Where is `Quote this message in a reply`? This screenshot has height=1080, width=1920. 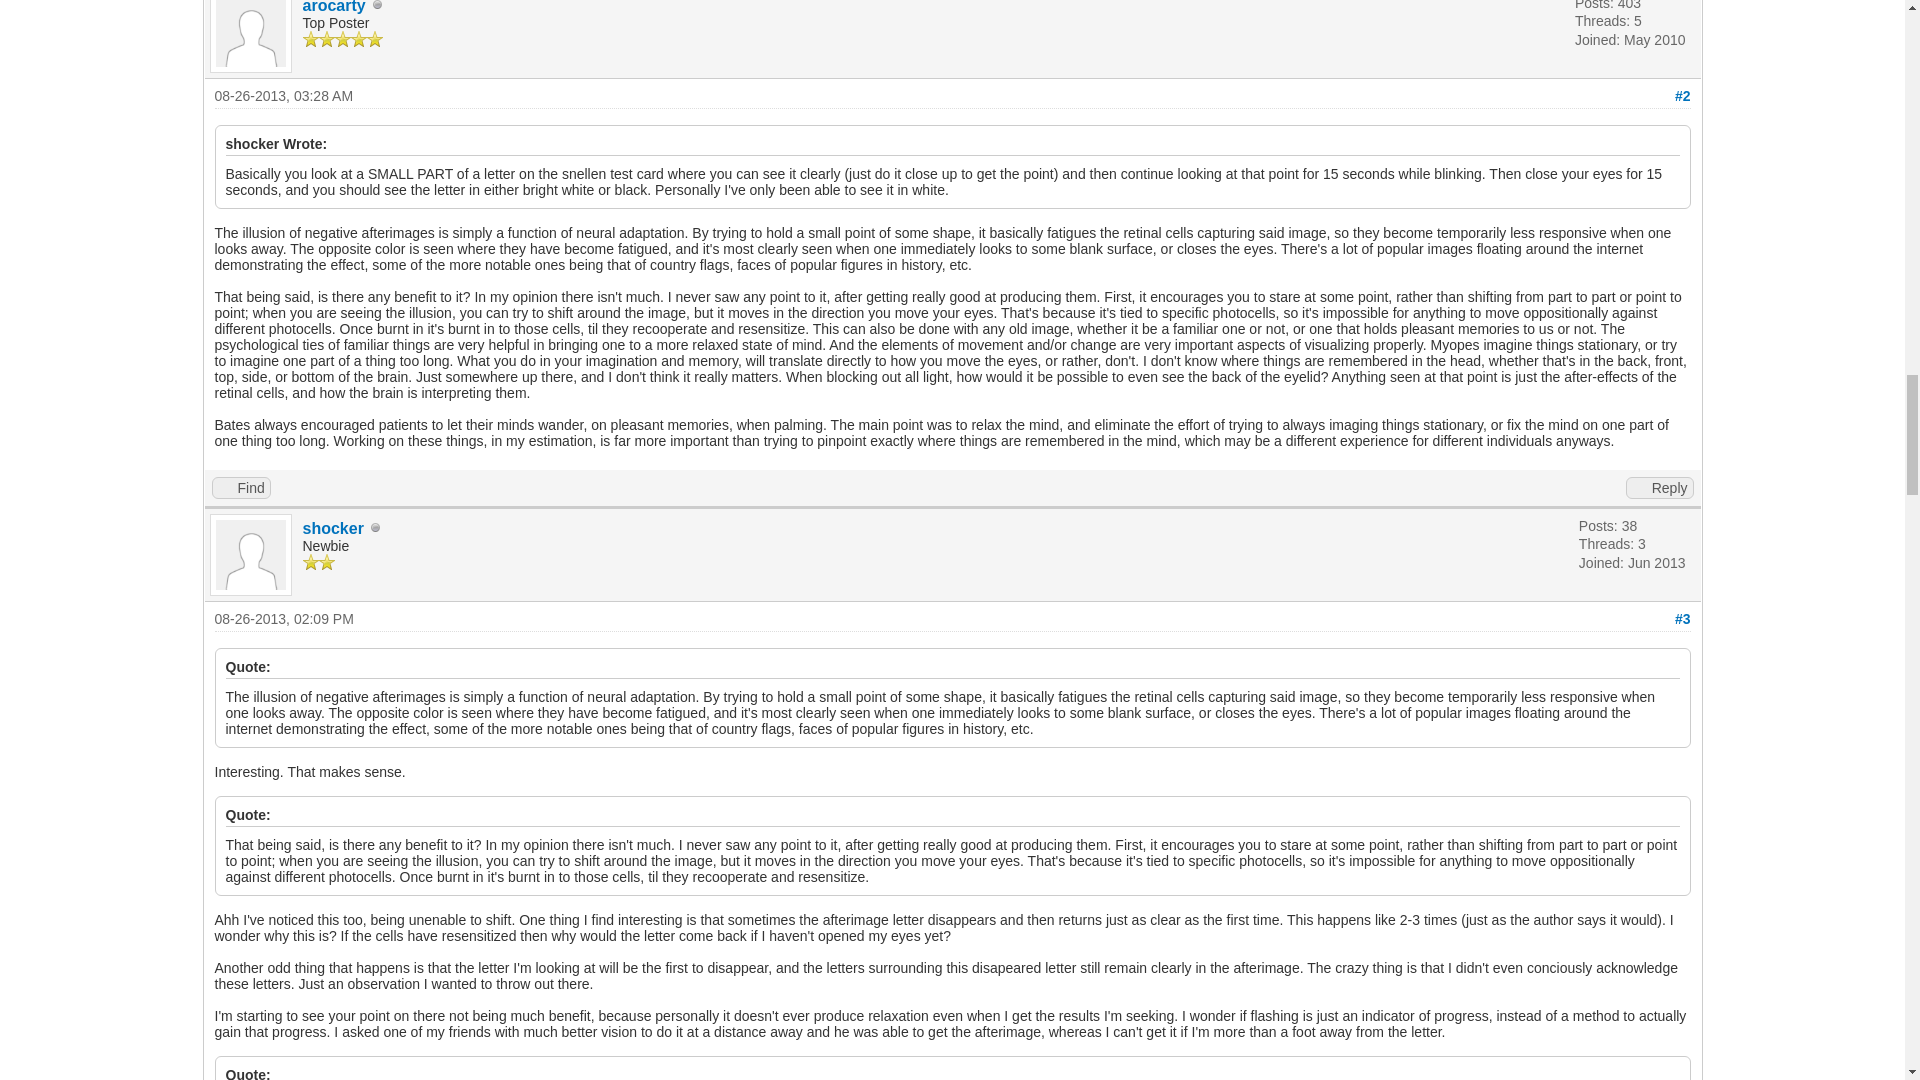
Quote this message in a reply is located at coordinates (1660, 488).